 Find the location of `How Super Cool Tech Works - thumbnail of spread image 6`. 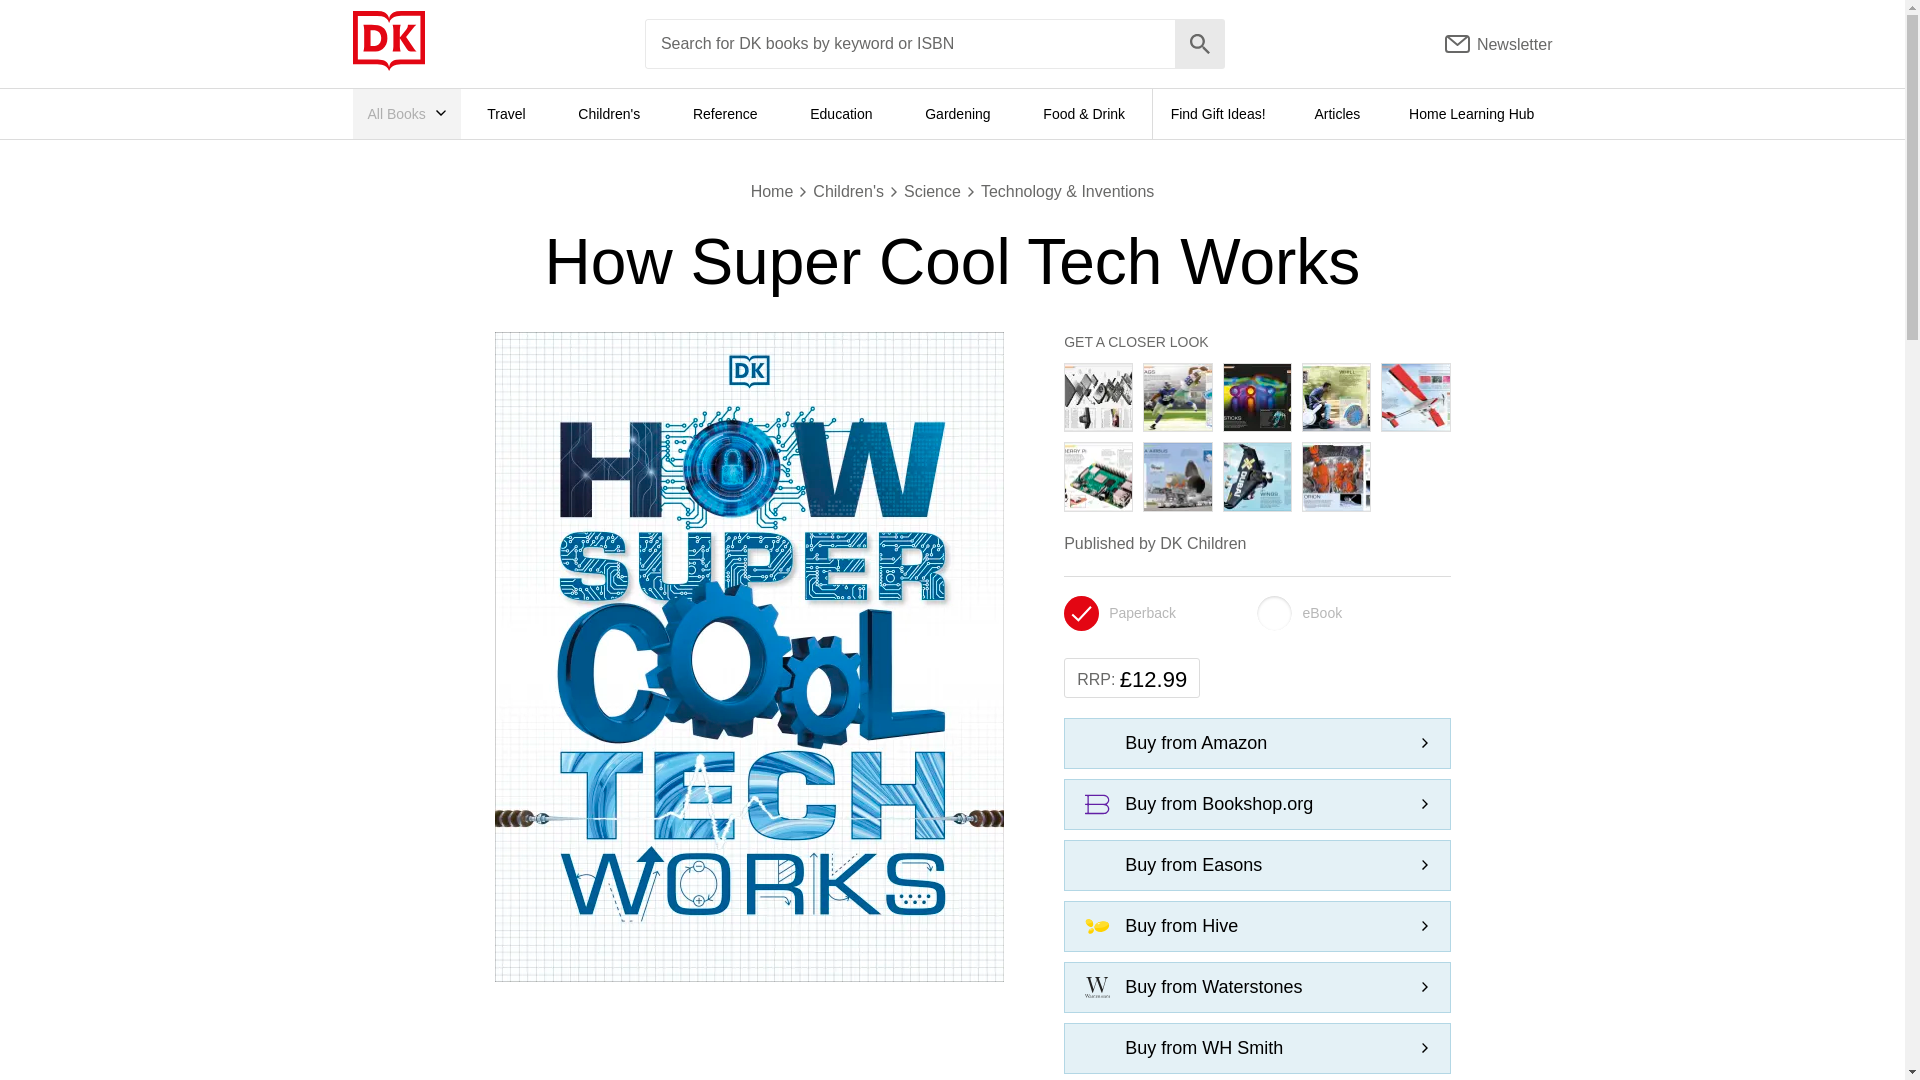

How Super Cool Tech Works - thumbnail of spread image 6 is located at coordinates (1098, 476).